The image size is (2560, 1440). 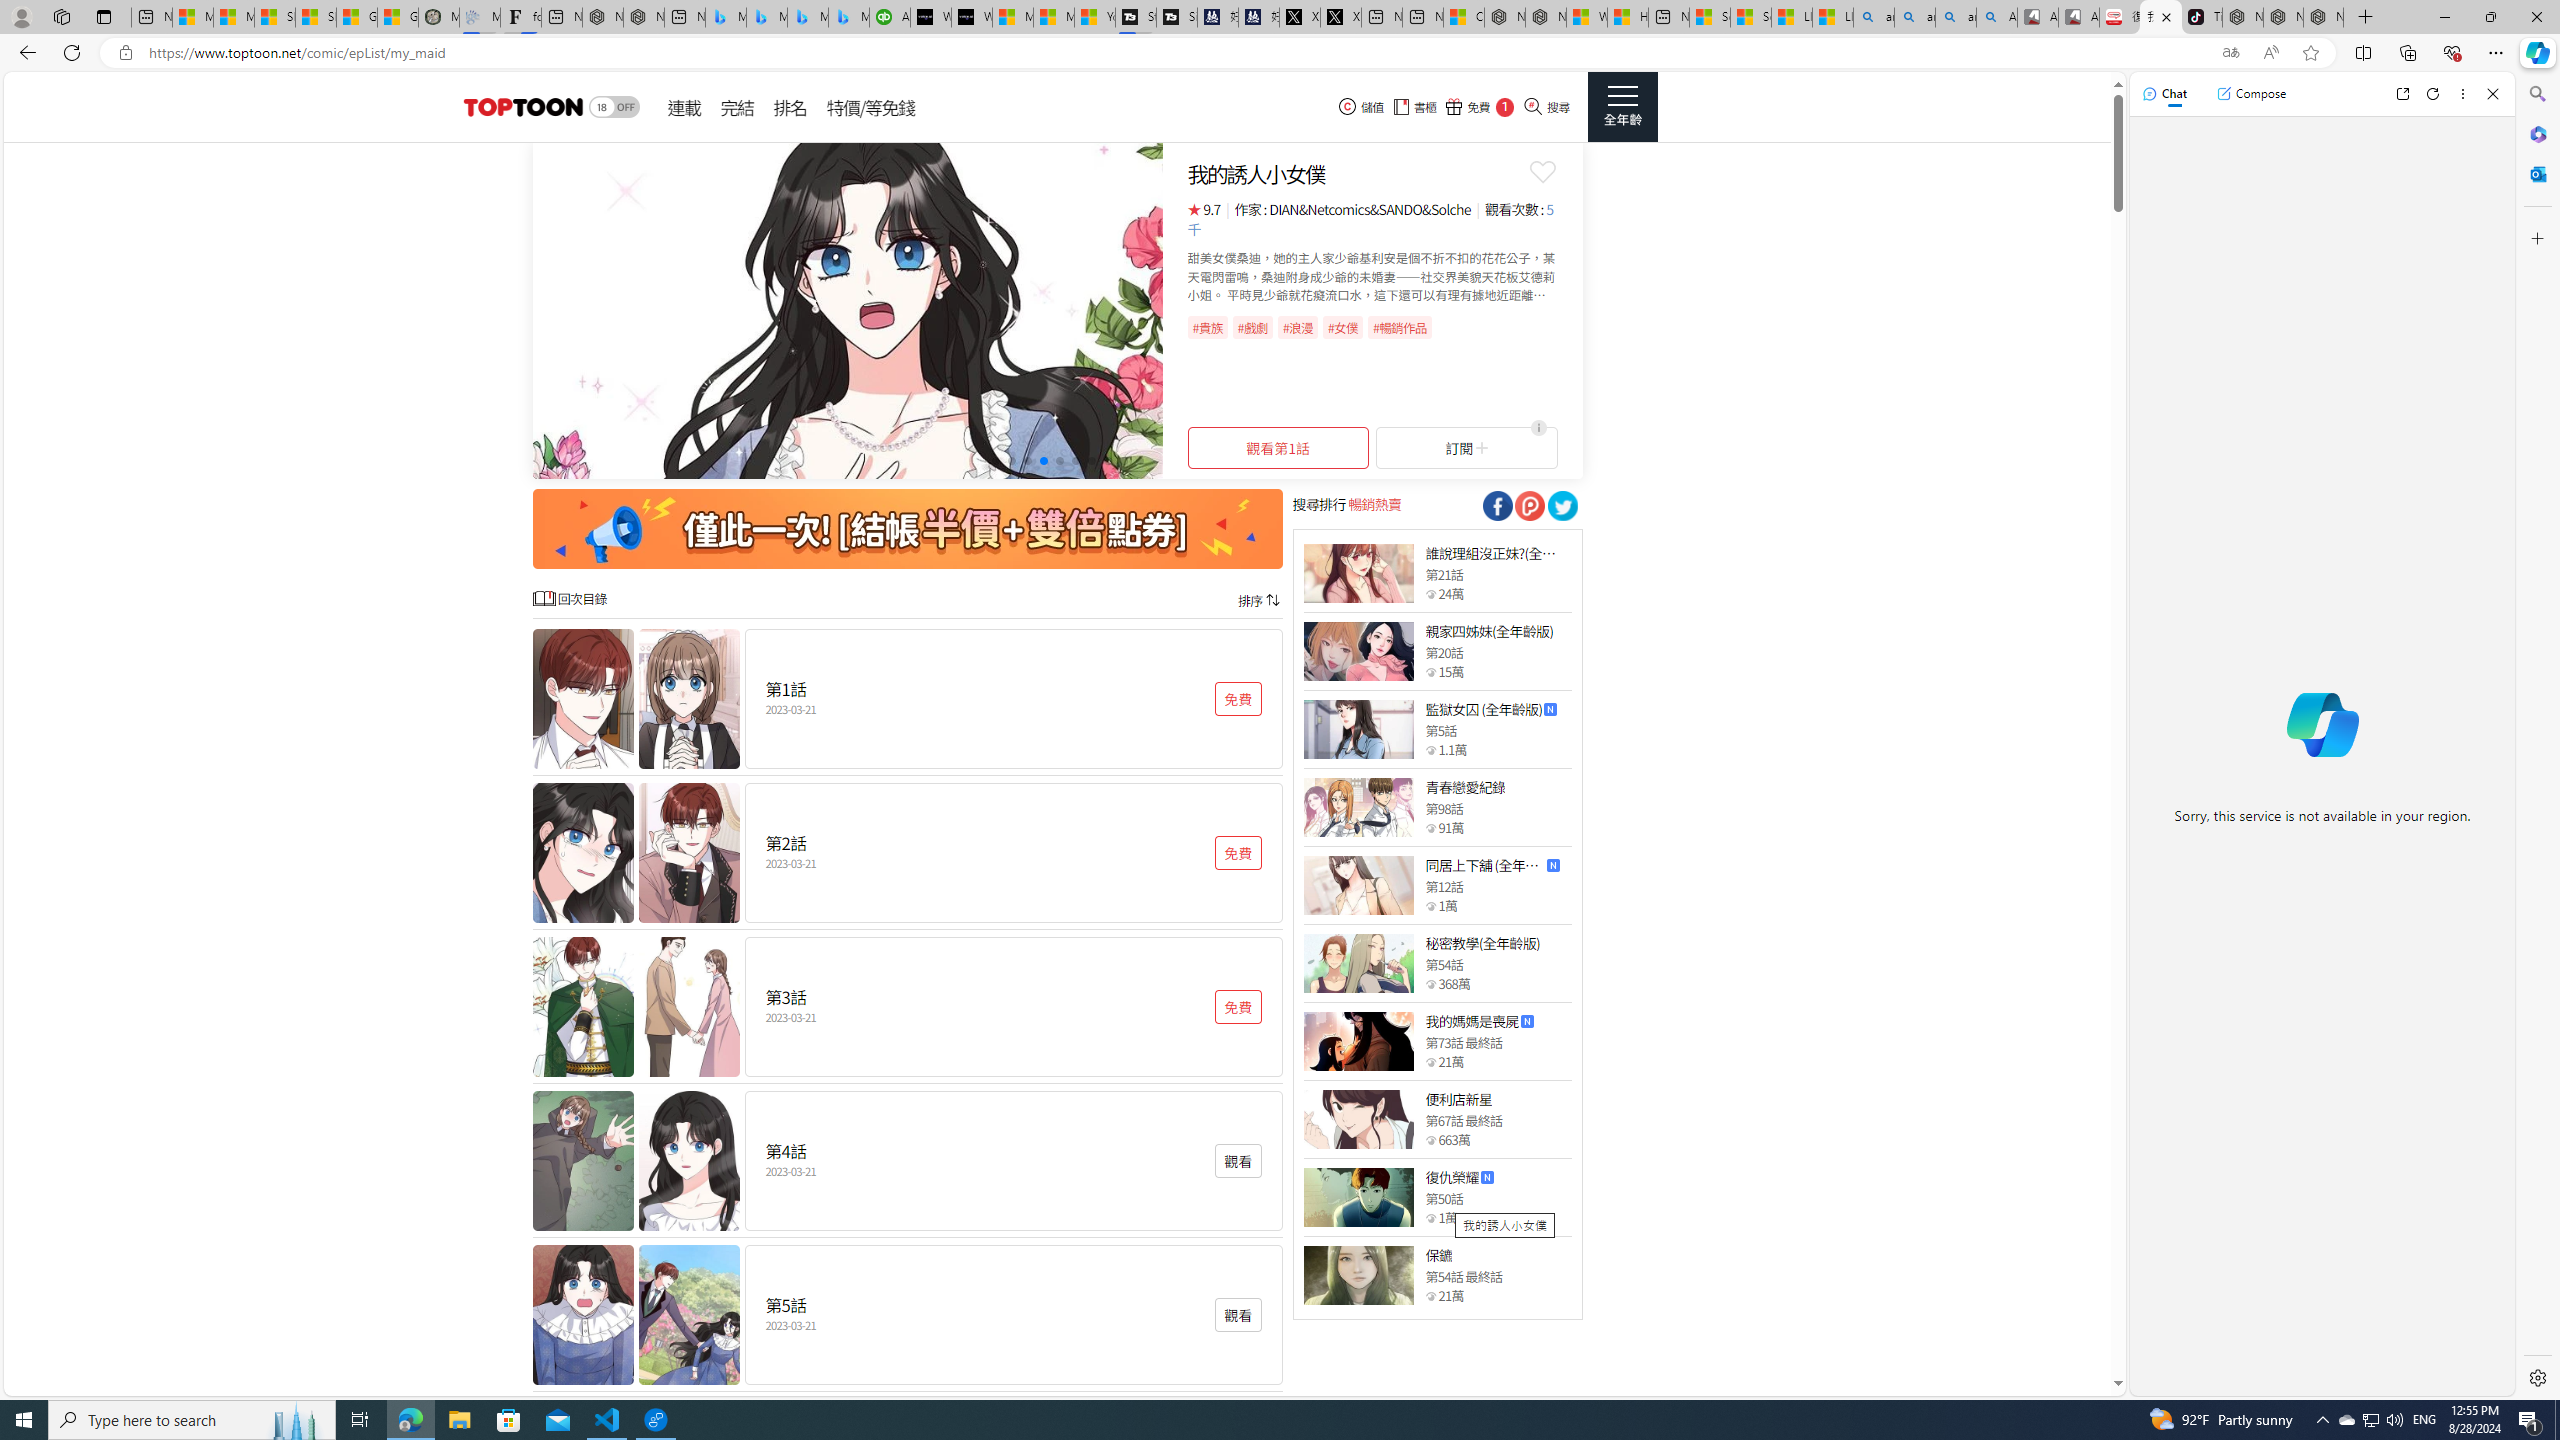 I want to click on Class: swiper-slide, so click(x=847, y=310).